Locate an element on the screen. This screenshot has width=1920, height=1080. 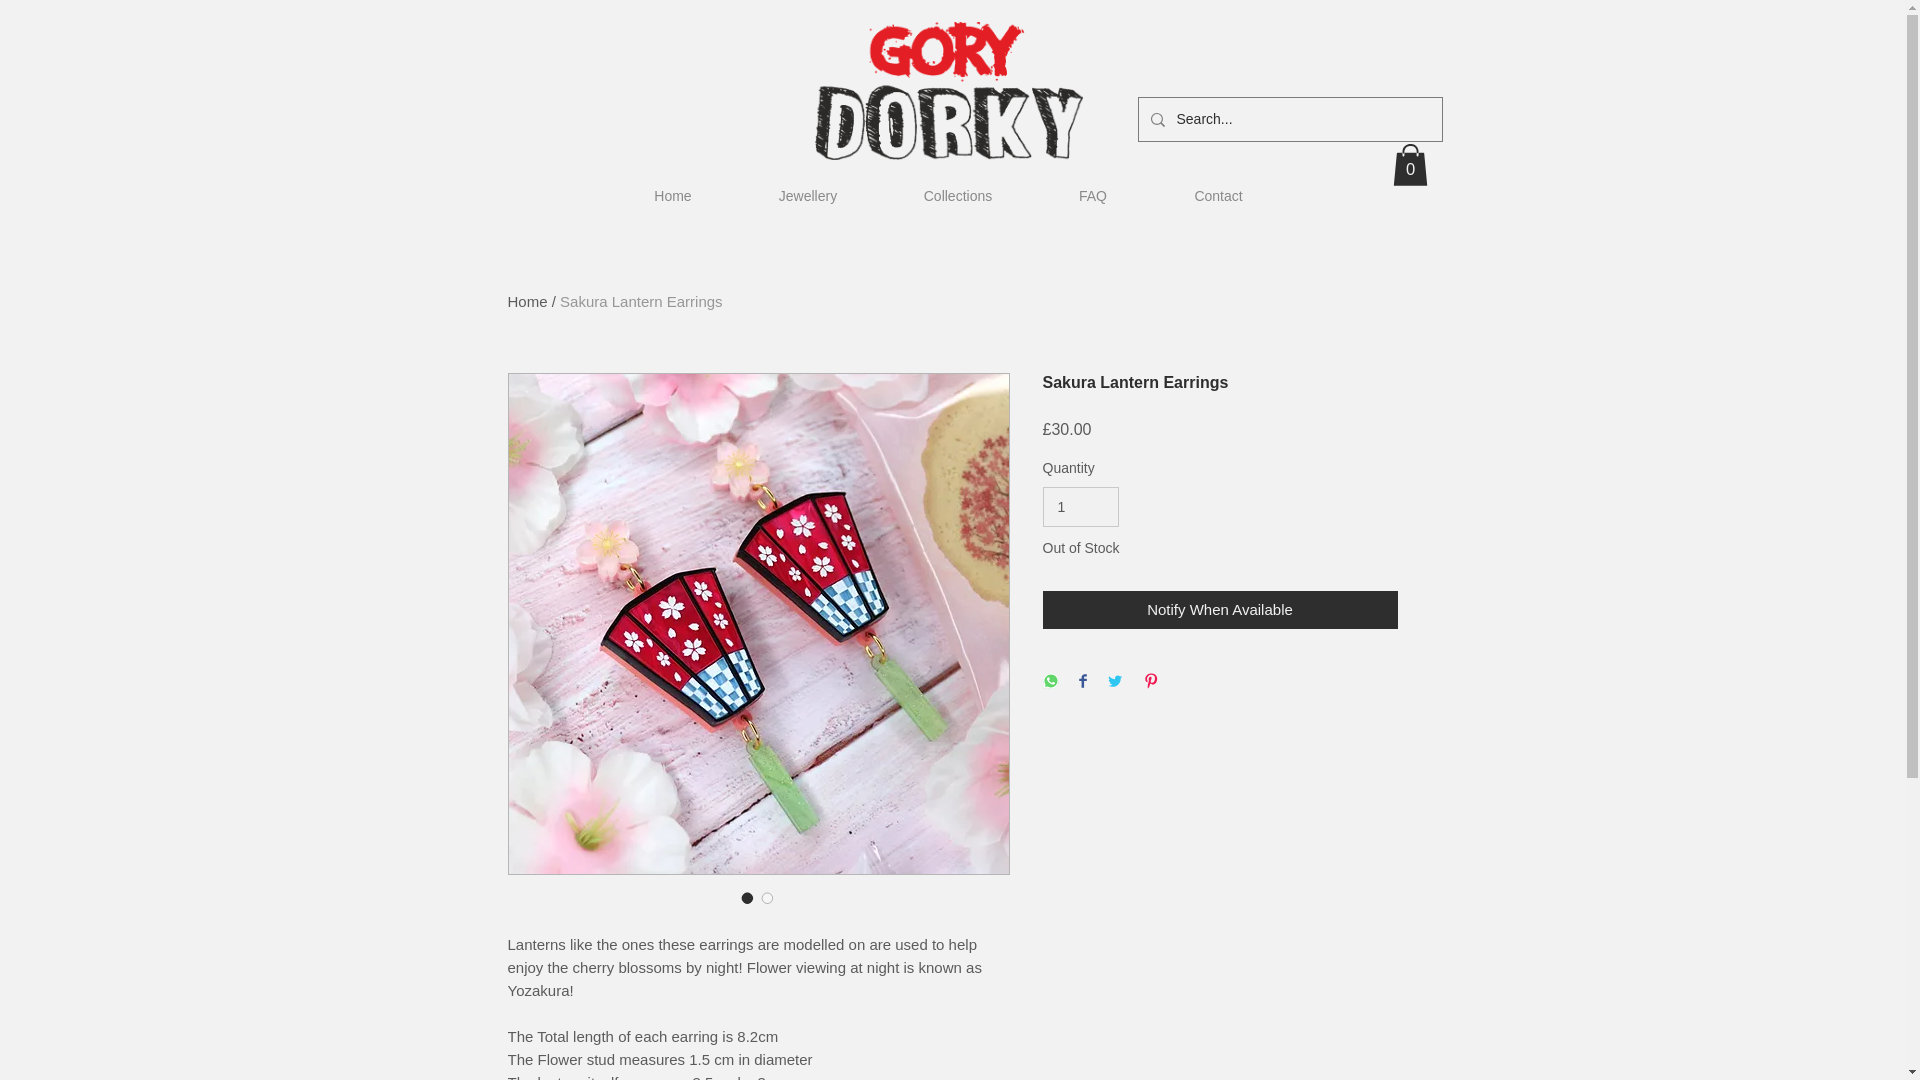
Sakura Lantern Earrings is located at coordinates (642, 300).